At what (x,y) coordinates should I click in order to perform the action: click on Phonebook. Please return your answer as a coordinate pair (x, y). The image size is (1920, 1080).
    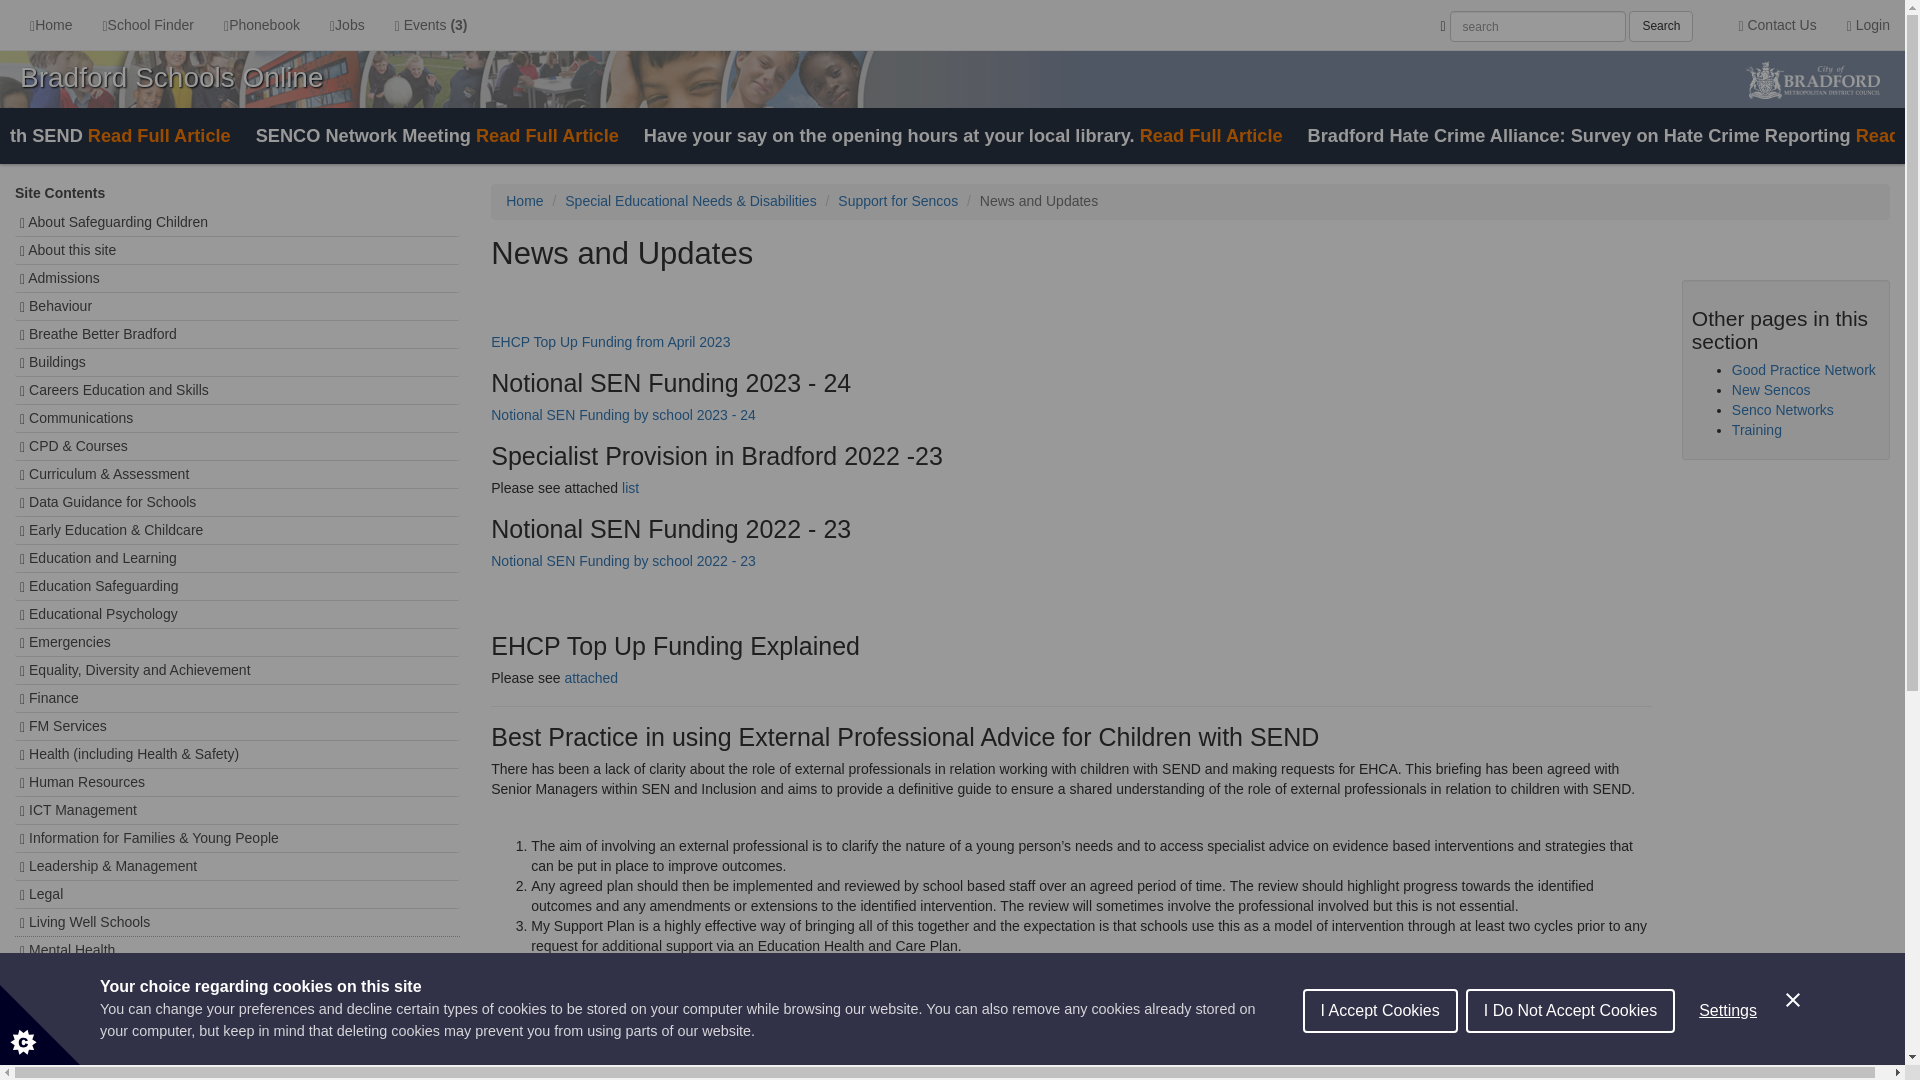
    Looking at the image, I should click on (262, 24).